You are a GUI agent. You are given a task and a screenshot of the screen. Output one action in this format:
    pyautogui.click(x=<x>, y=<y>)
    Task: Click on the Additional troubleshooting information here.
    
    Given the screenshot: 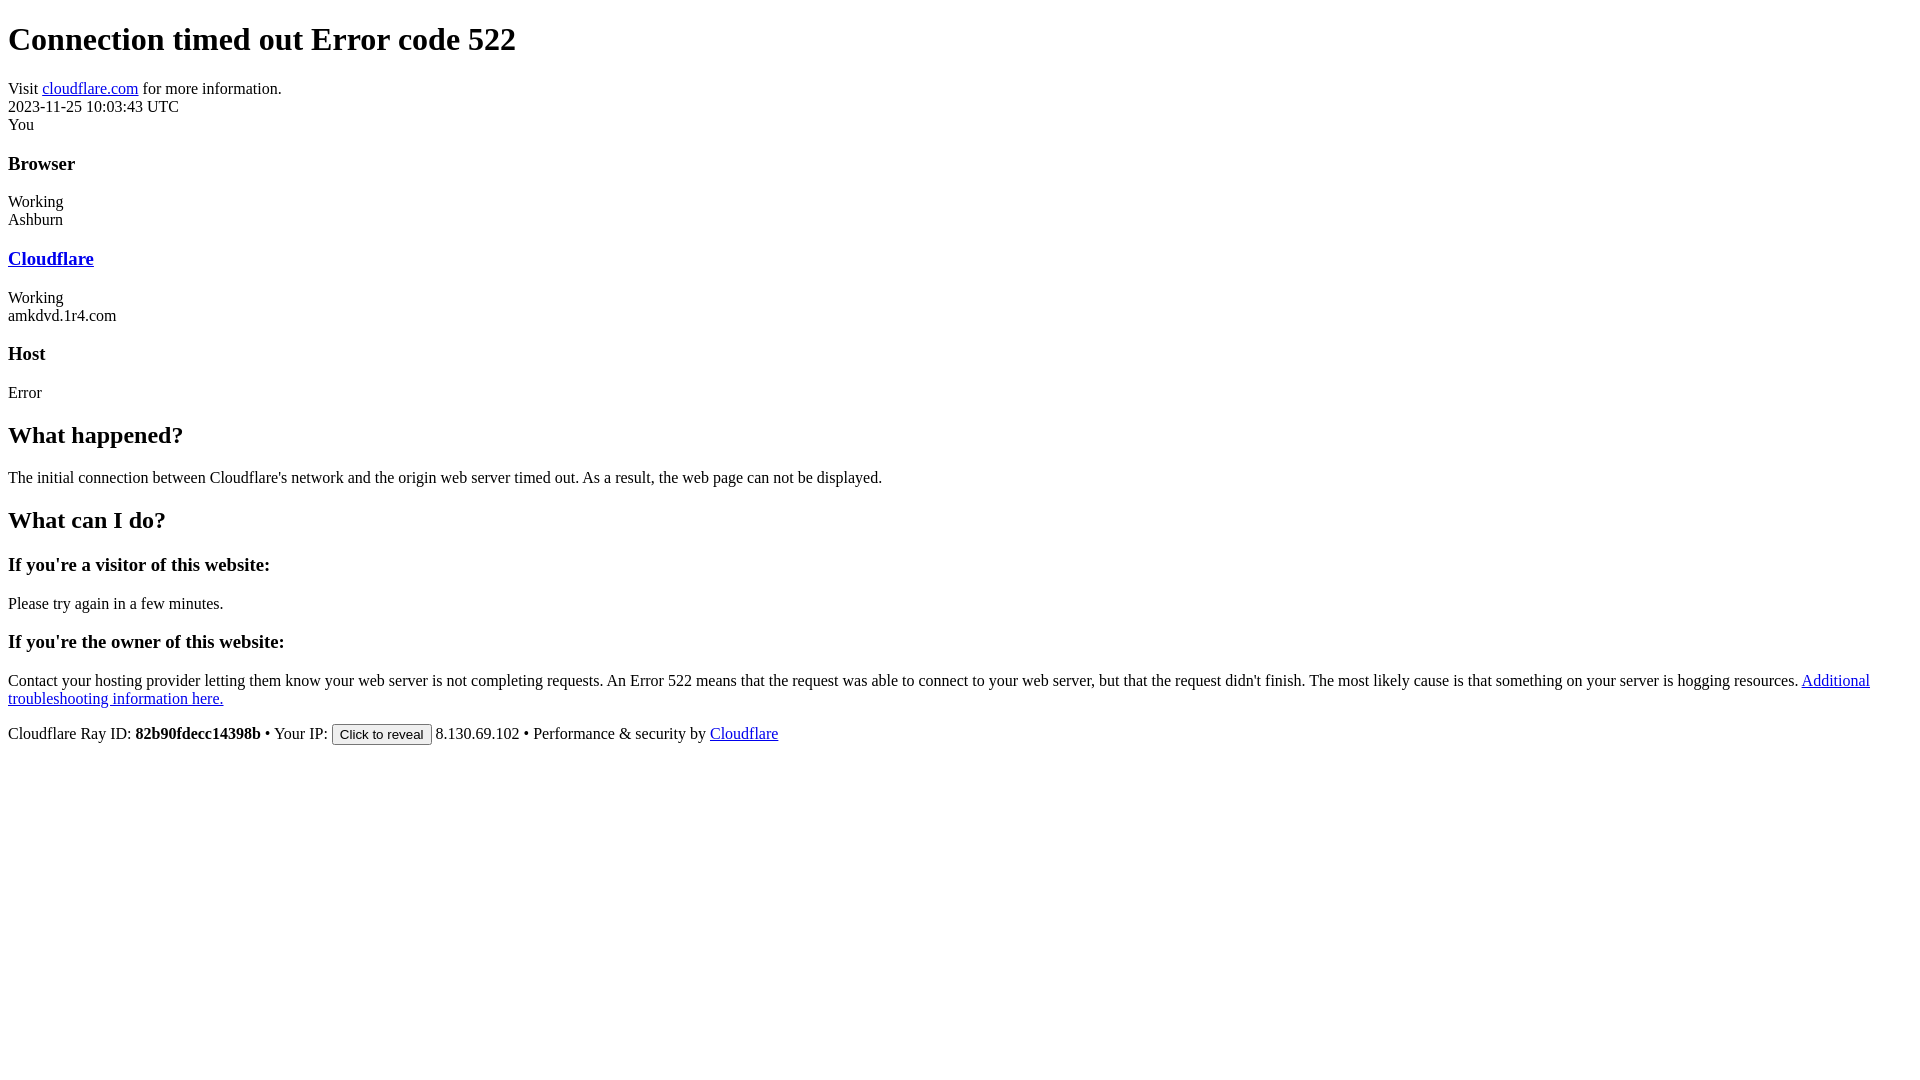 What is the action you would take?
    pyautogui.click(x=939, y=690)
    